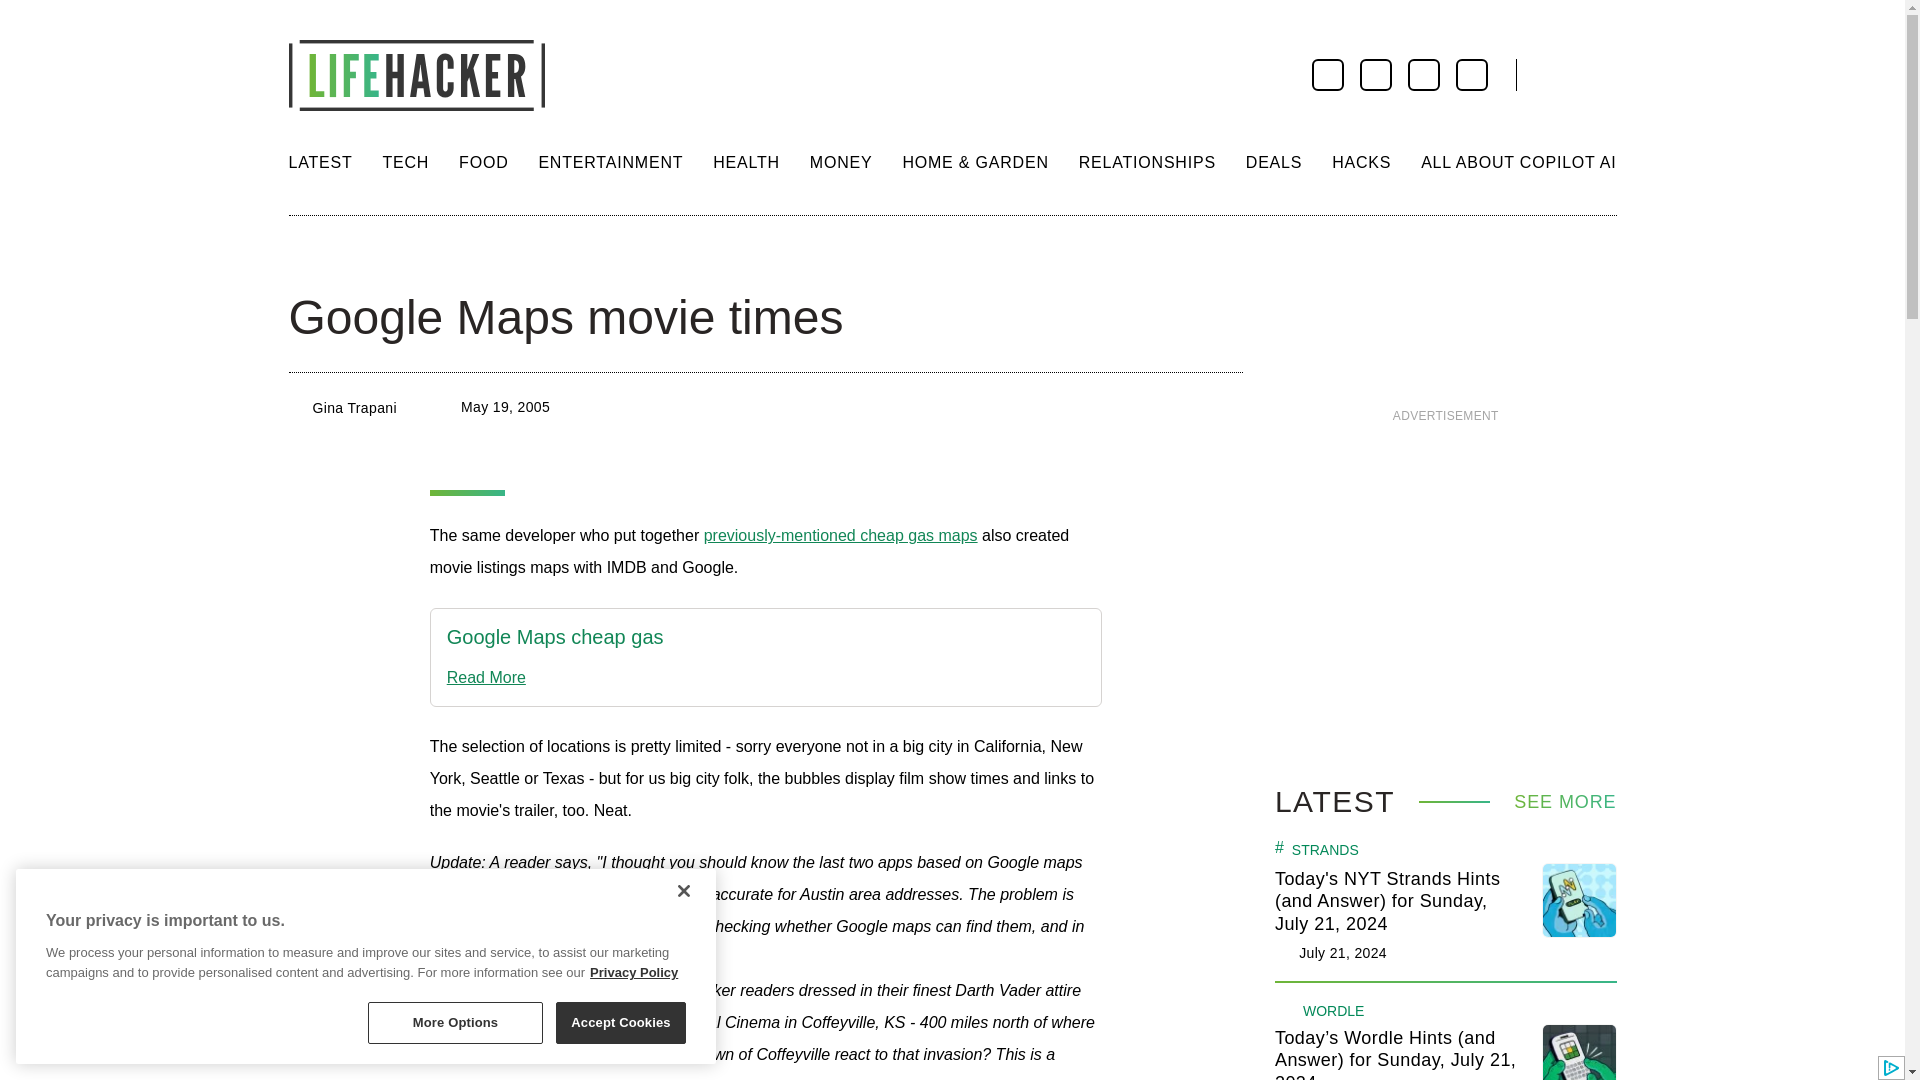 Image resolution: width=1920 pixels, height=1080 pixels. I want to click on LATEST, so click(320, 162).